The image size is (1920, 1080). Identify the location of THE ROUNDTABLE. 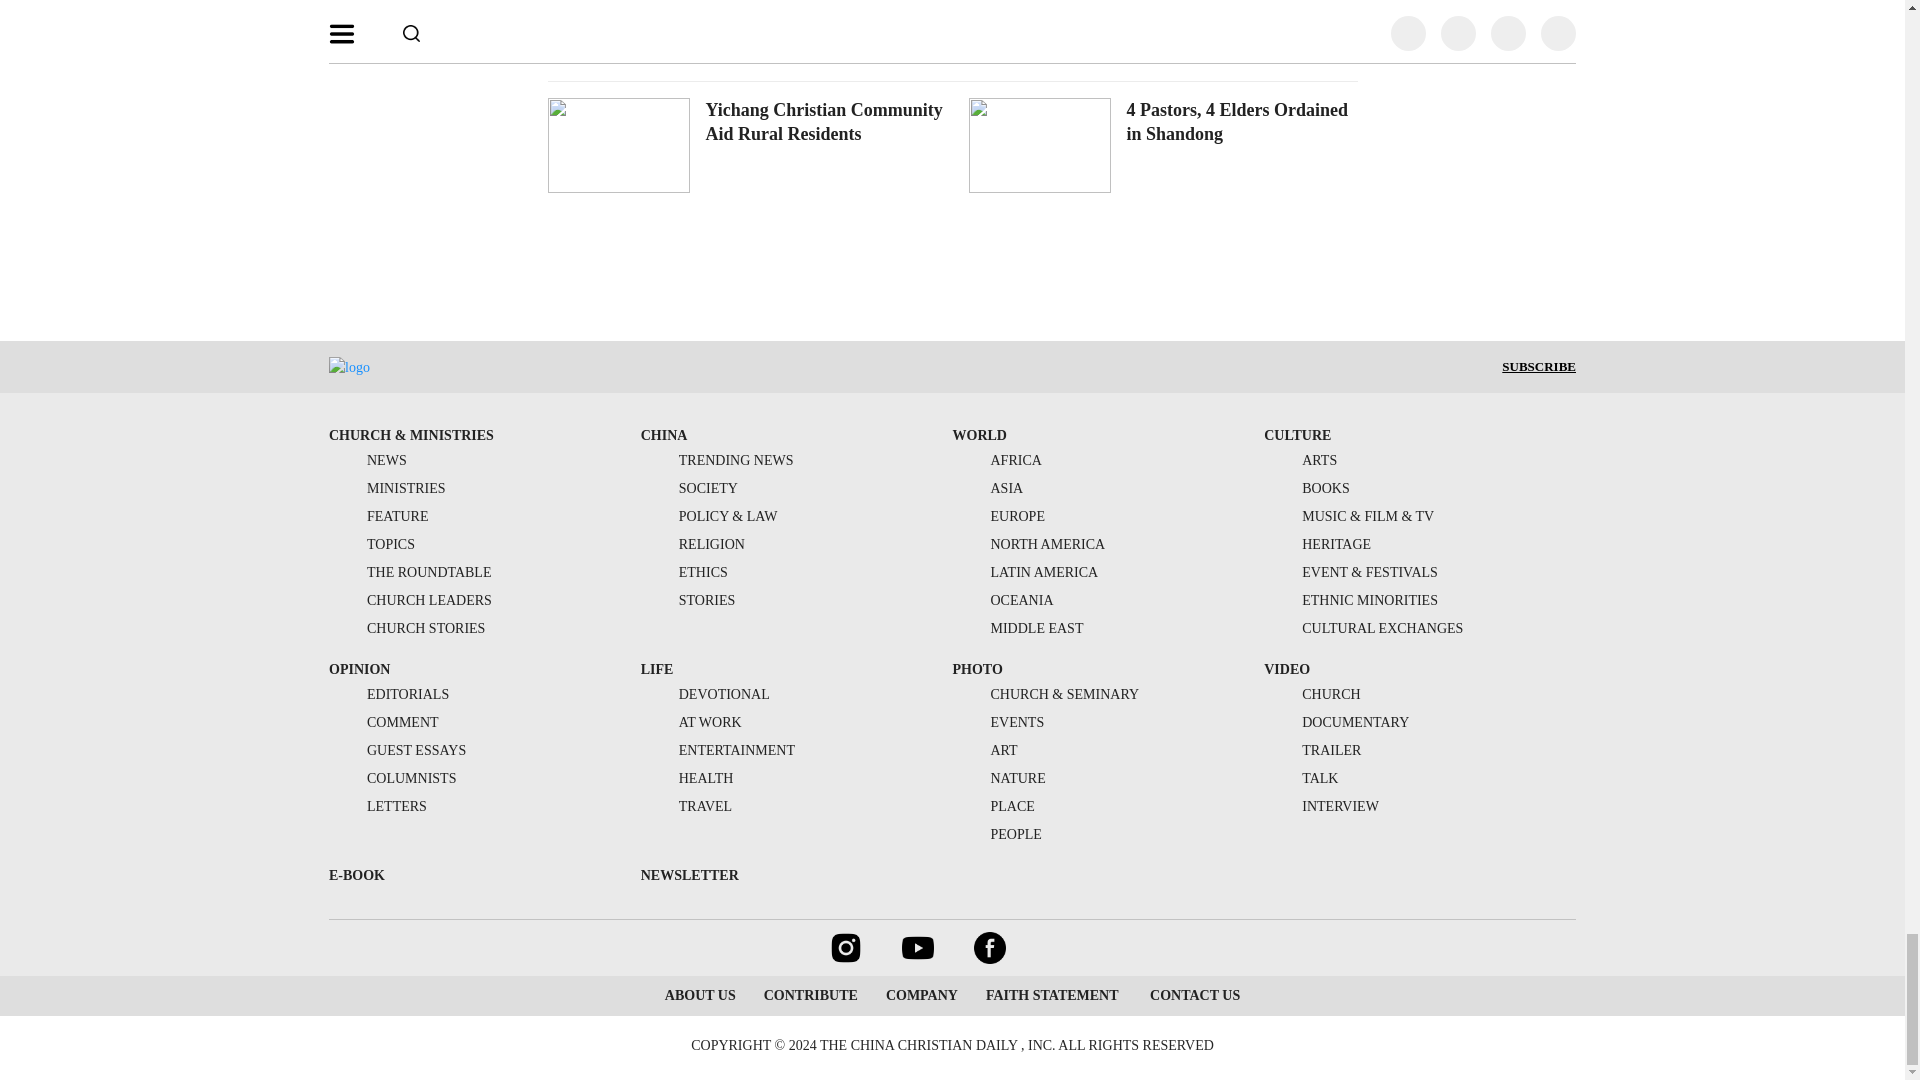
(410, 572).